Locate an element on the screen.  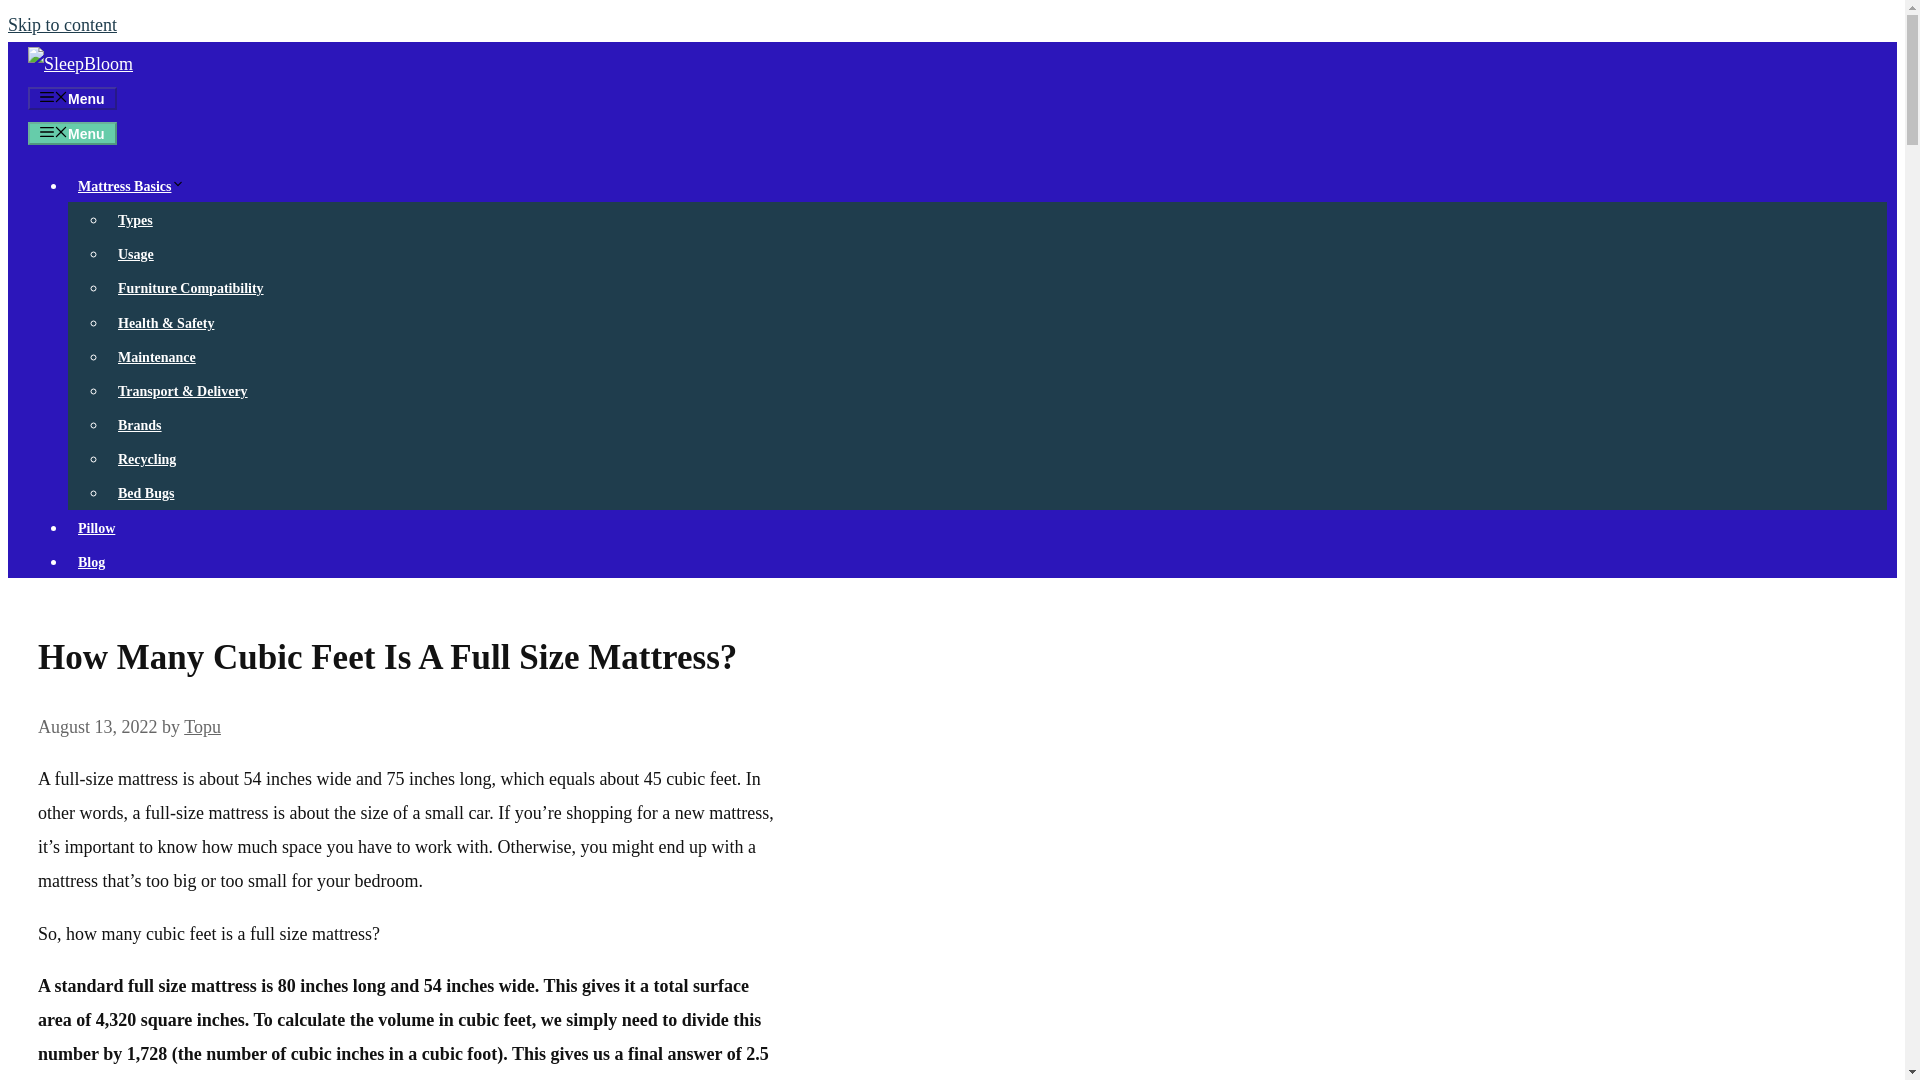
Usage is located at coordinates (135, 254).